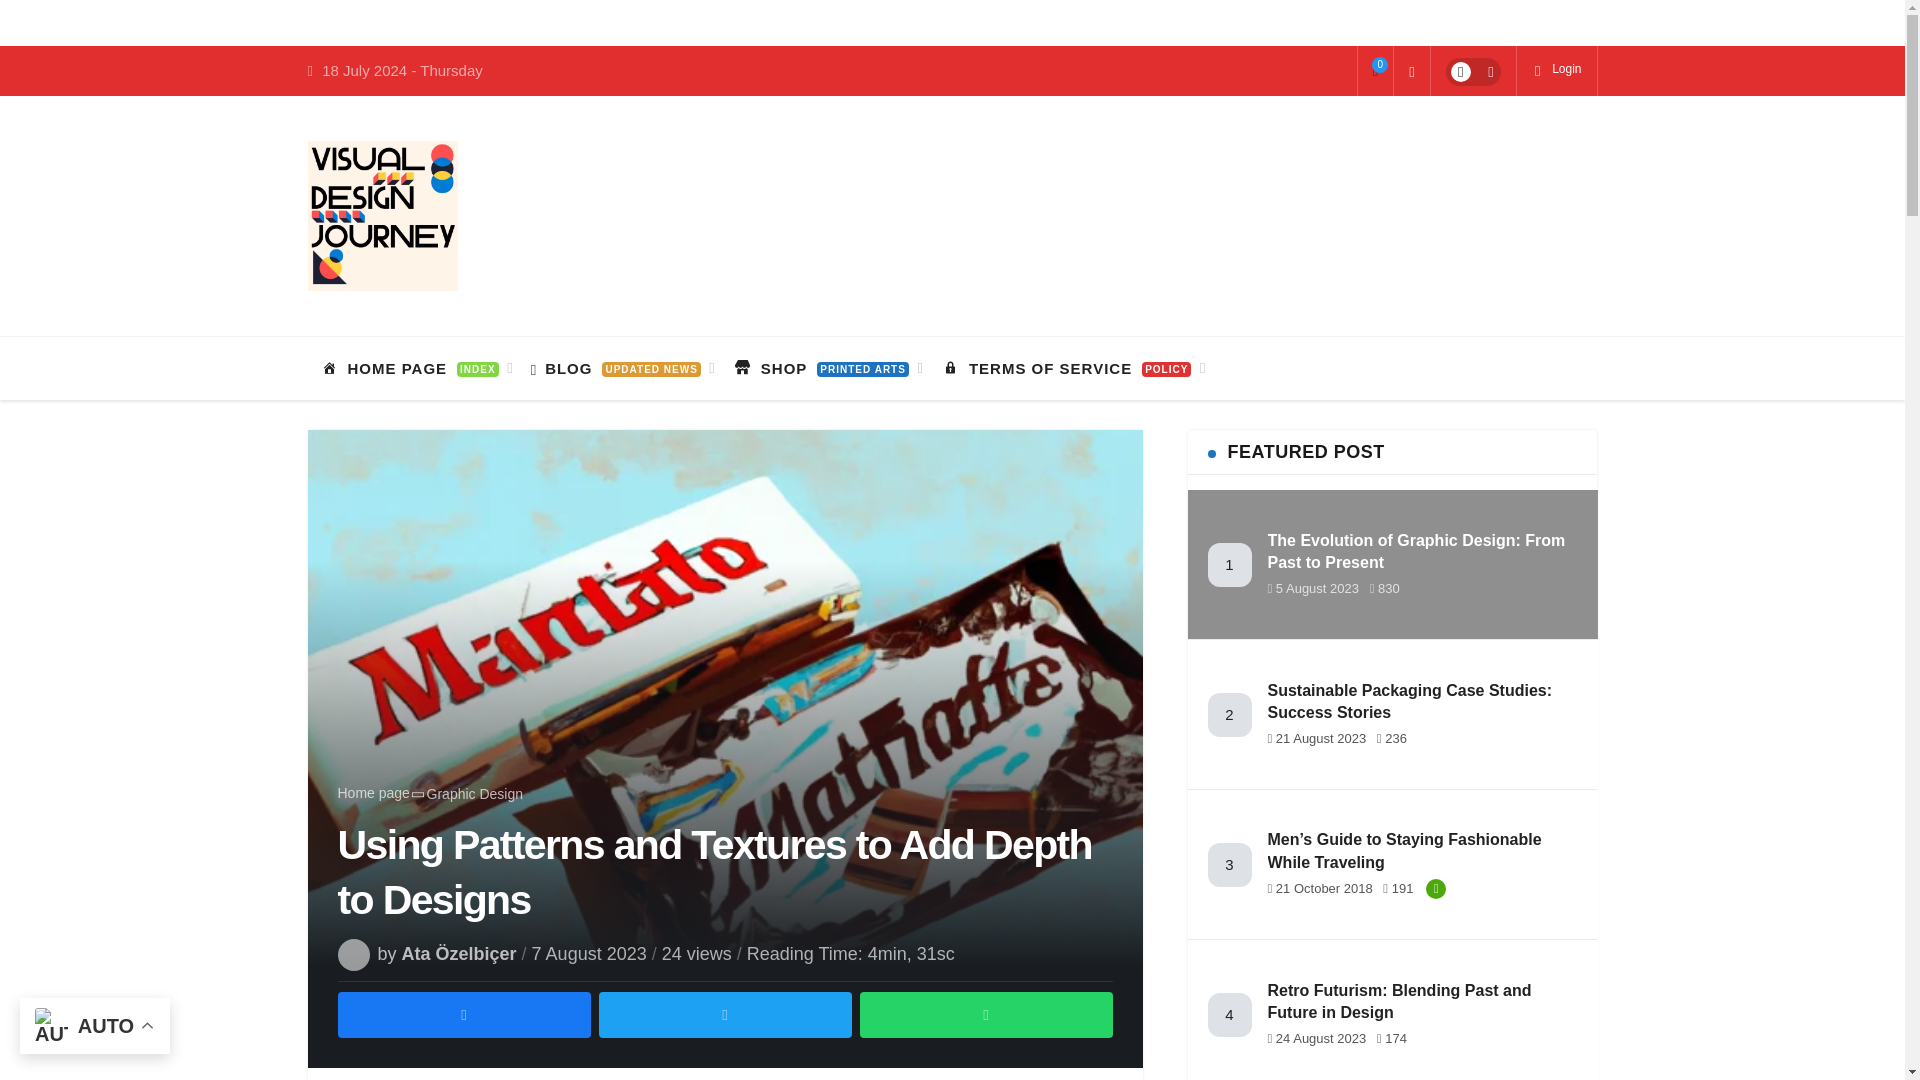 The image size is (1920, 1080). Describe the element at coordinates (724, 1015) in the screenshot. I see `Share to Twitter` at that location.